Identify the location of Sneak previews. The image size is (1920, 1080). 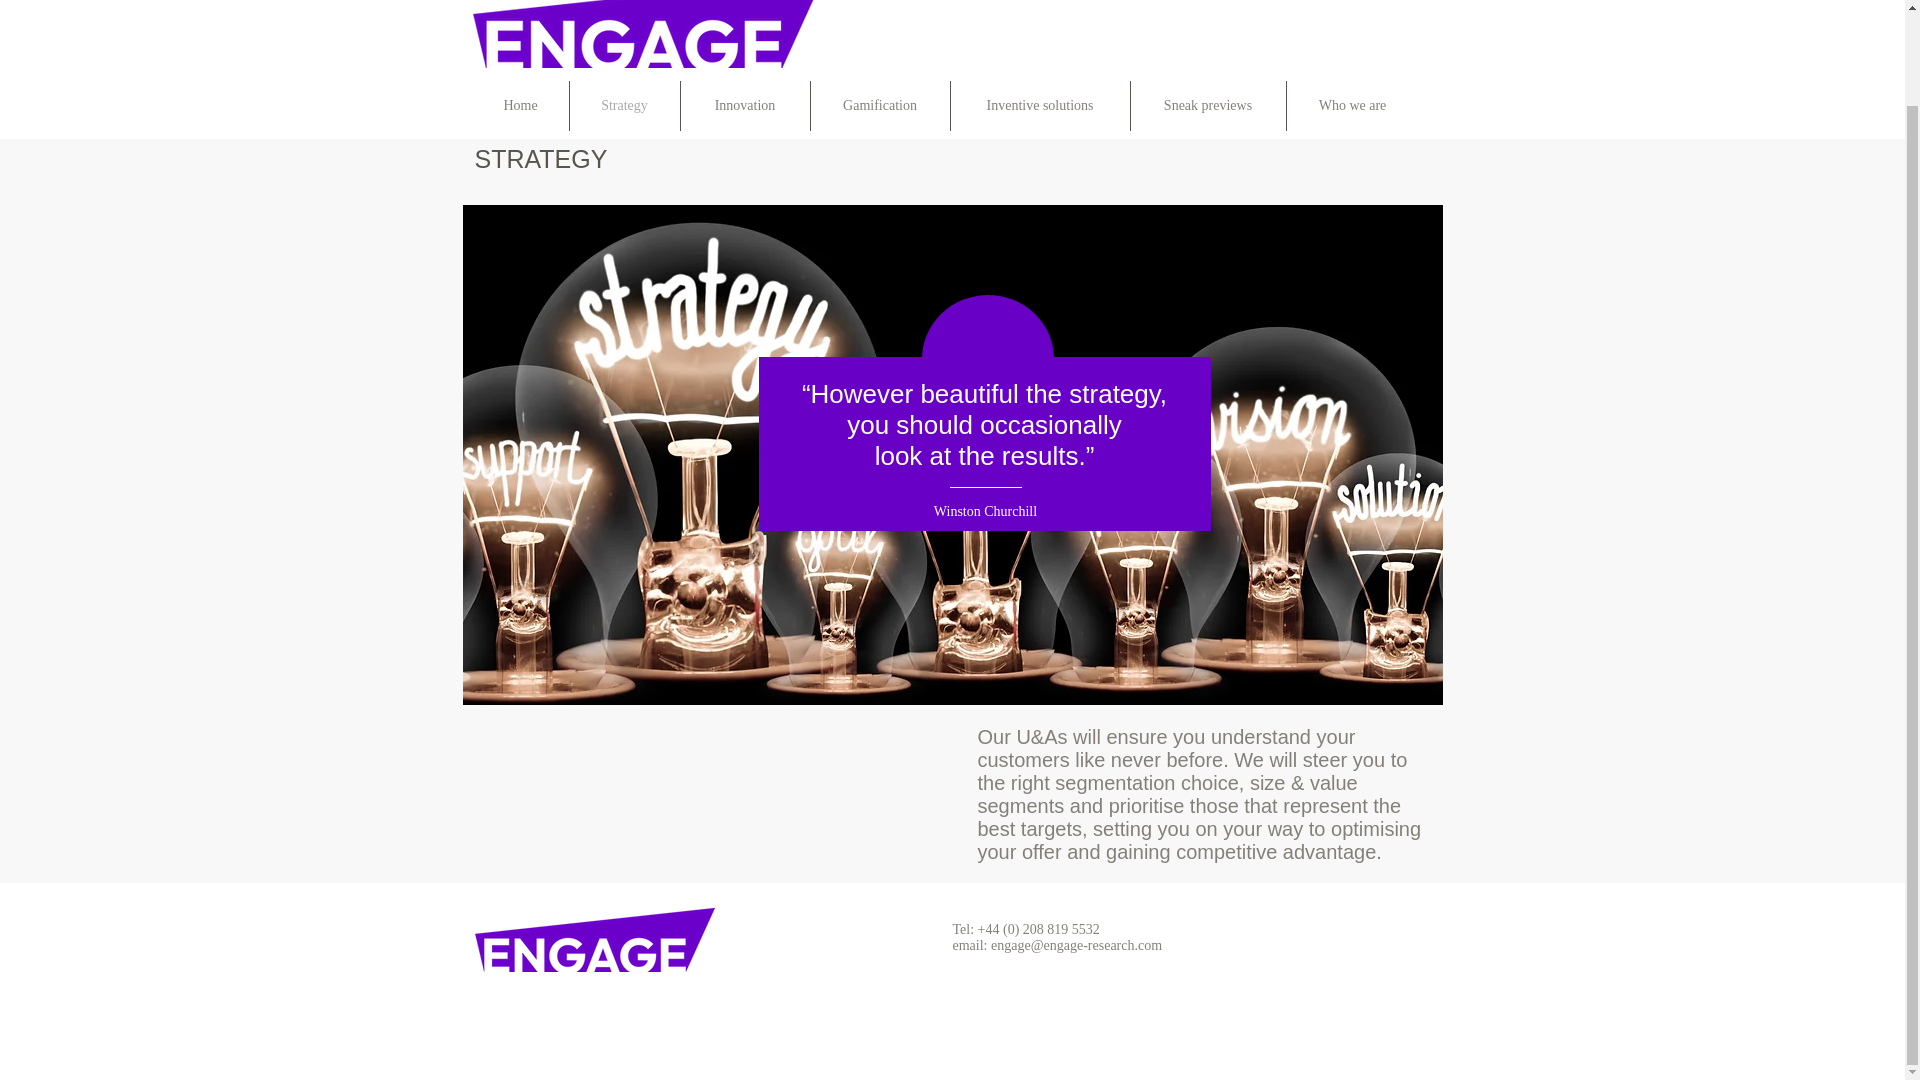
(1207, 106).